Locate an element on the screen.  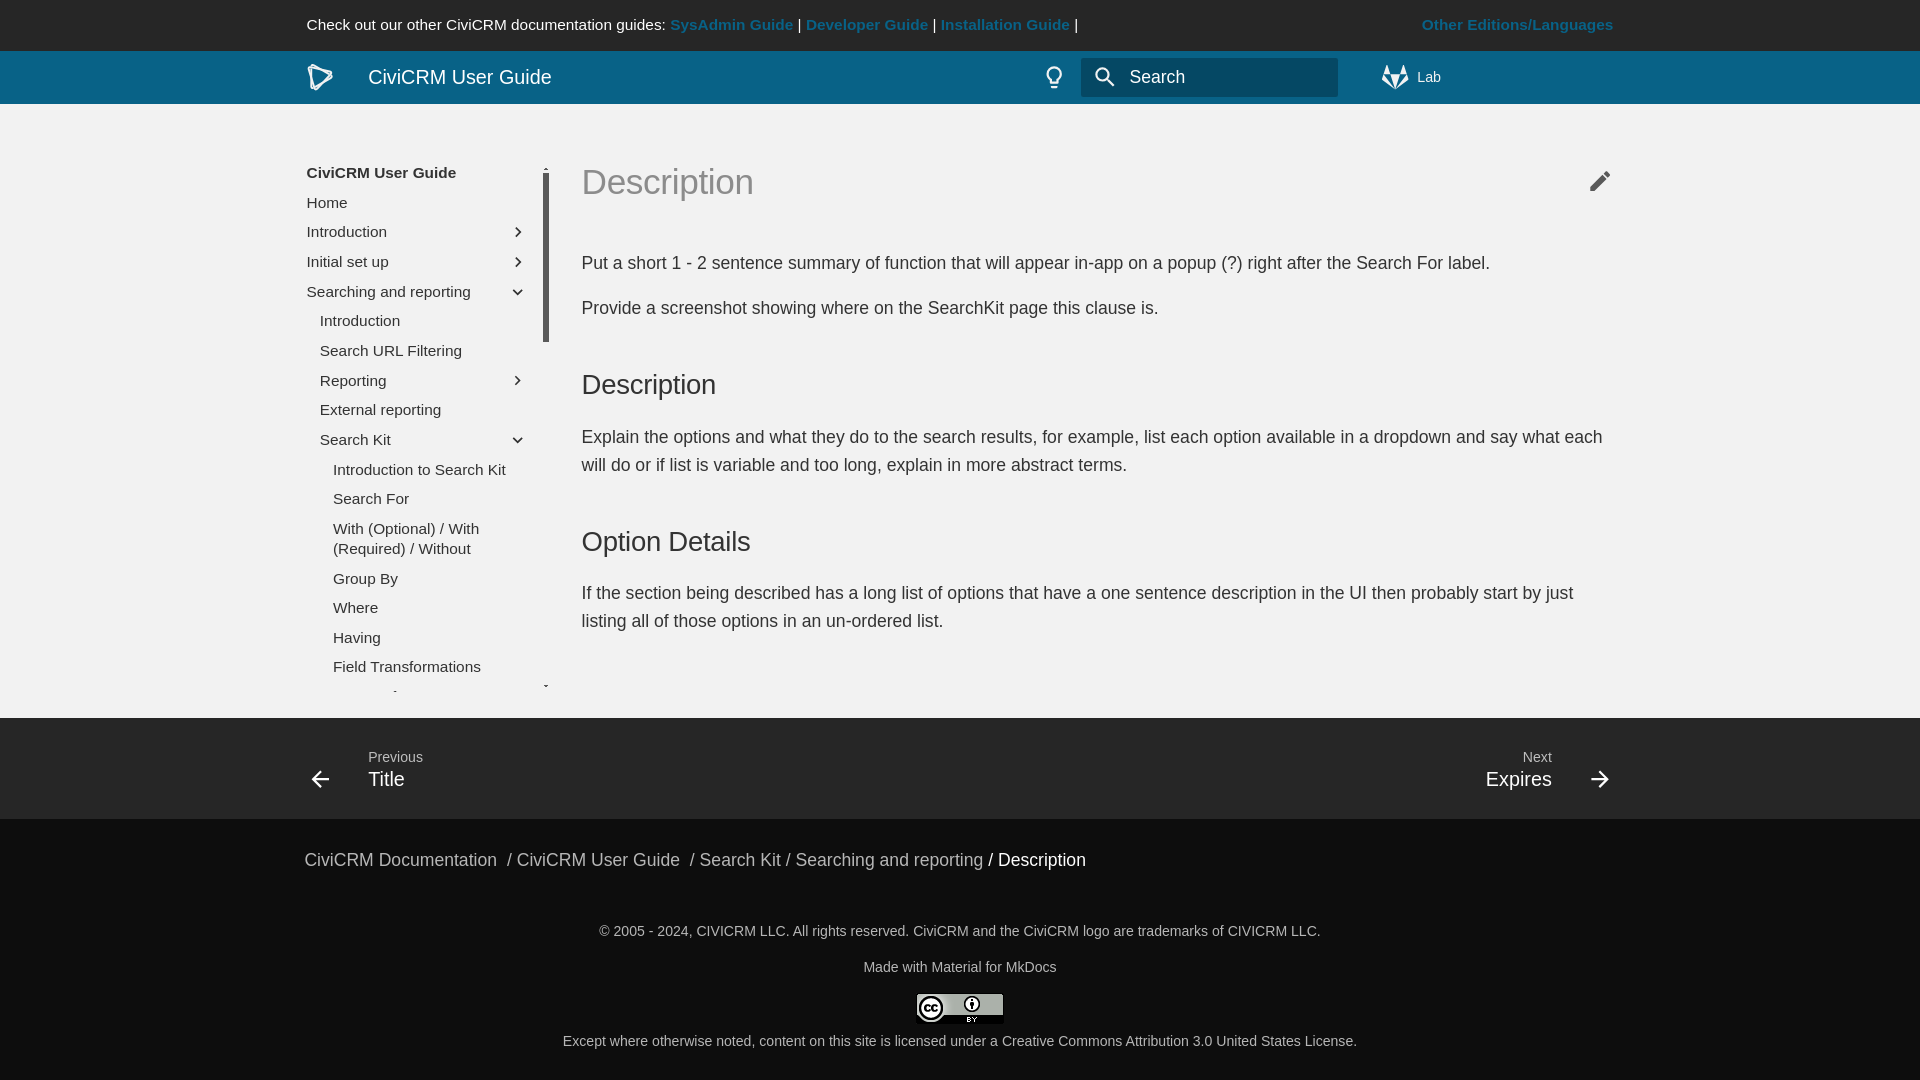
SysAdmin Guide is located at coordinates (731, 24).